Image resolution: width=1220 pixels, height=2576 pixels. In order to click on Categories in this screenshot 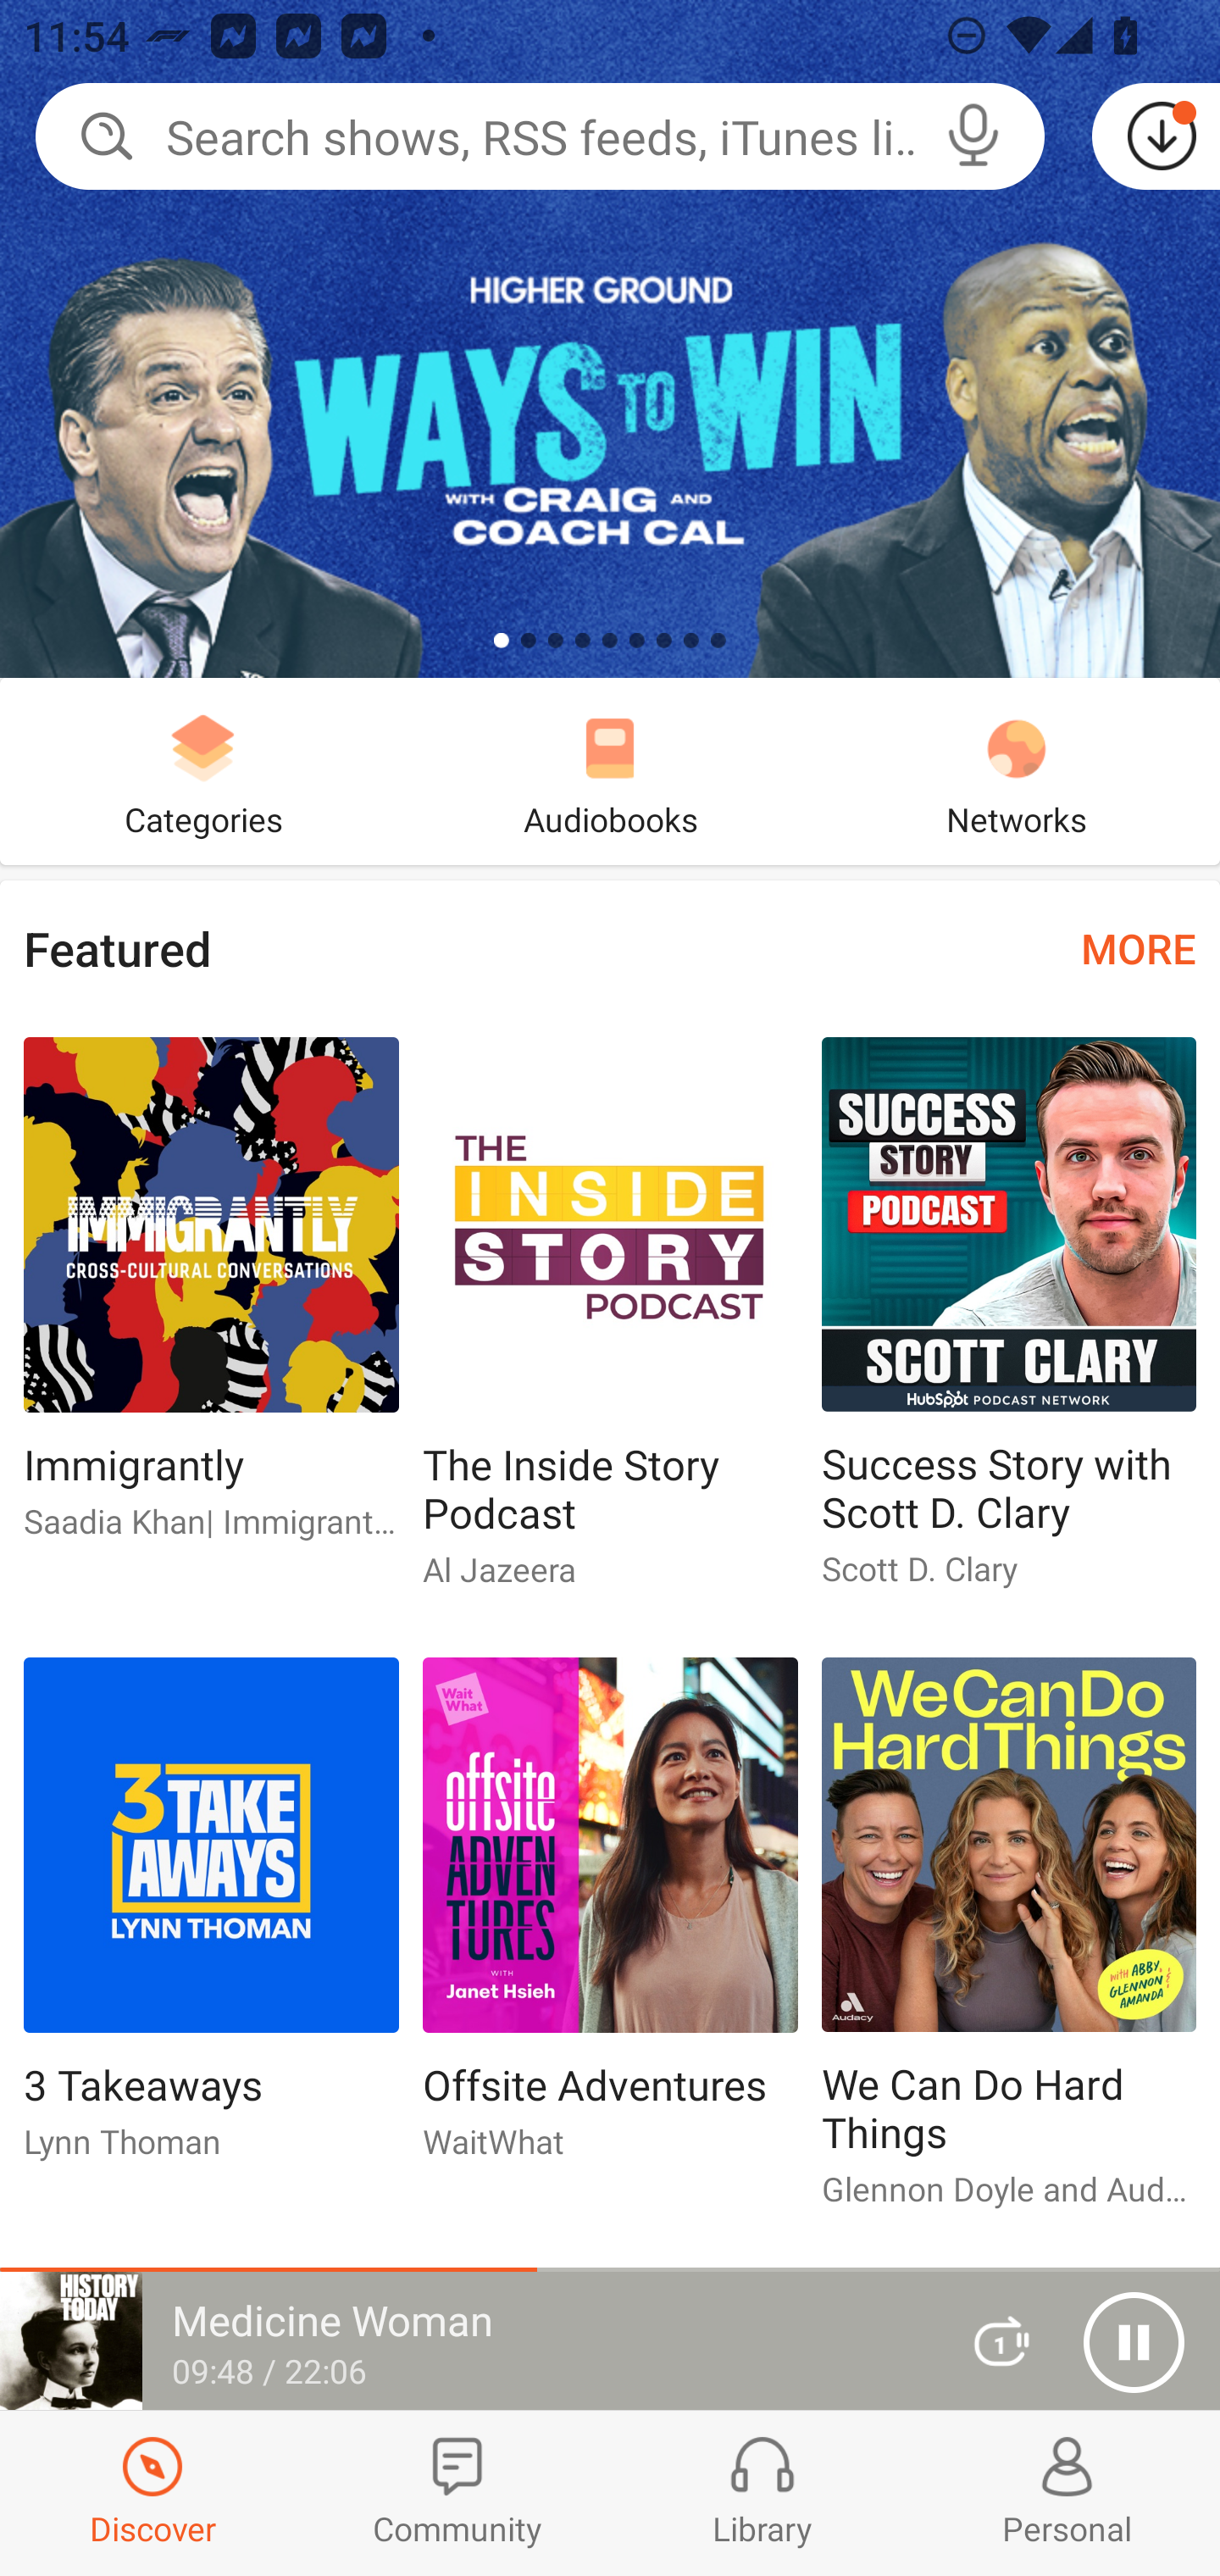, I will do `click(203, 771)`.